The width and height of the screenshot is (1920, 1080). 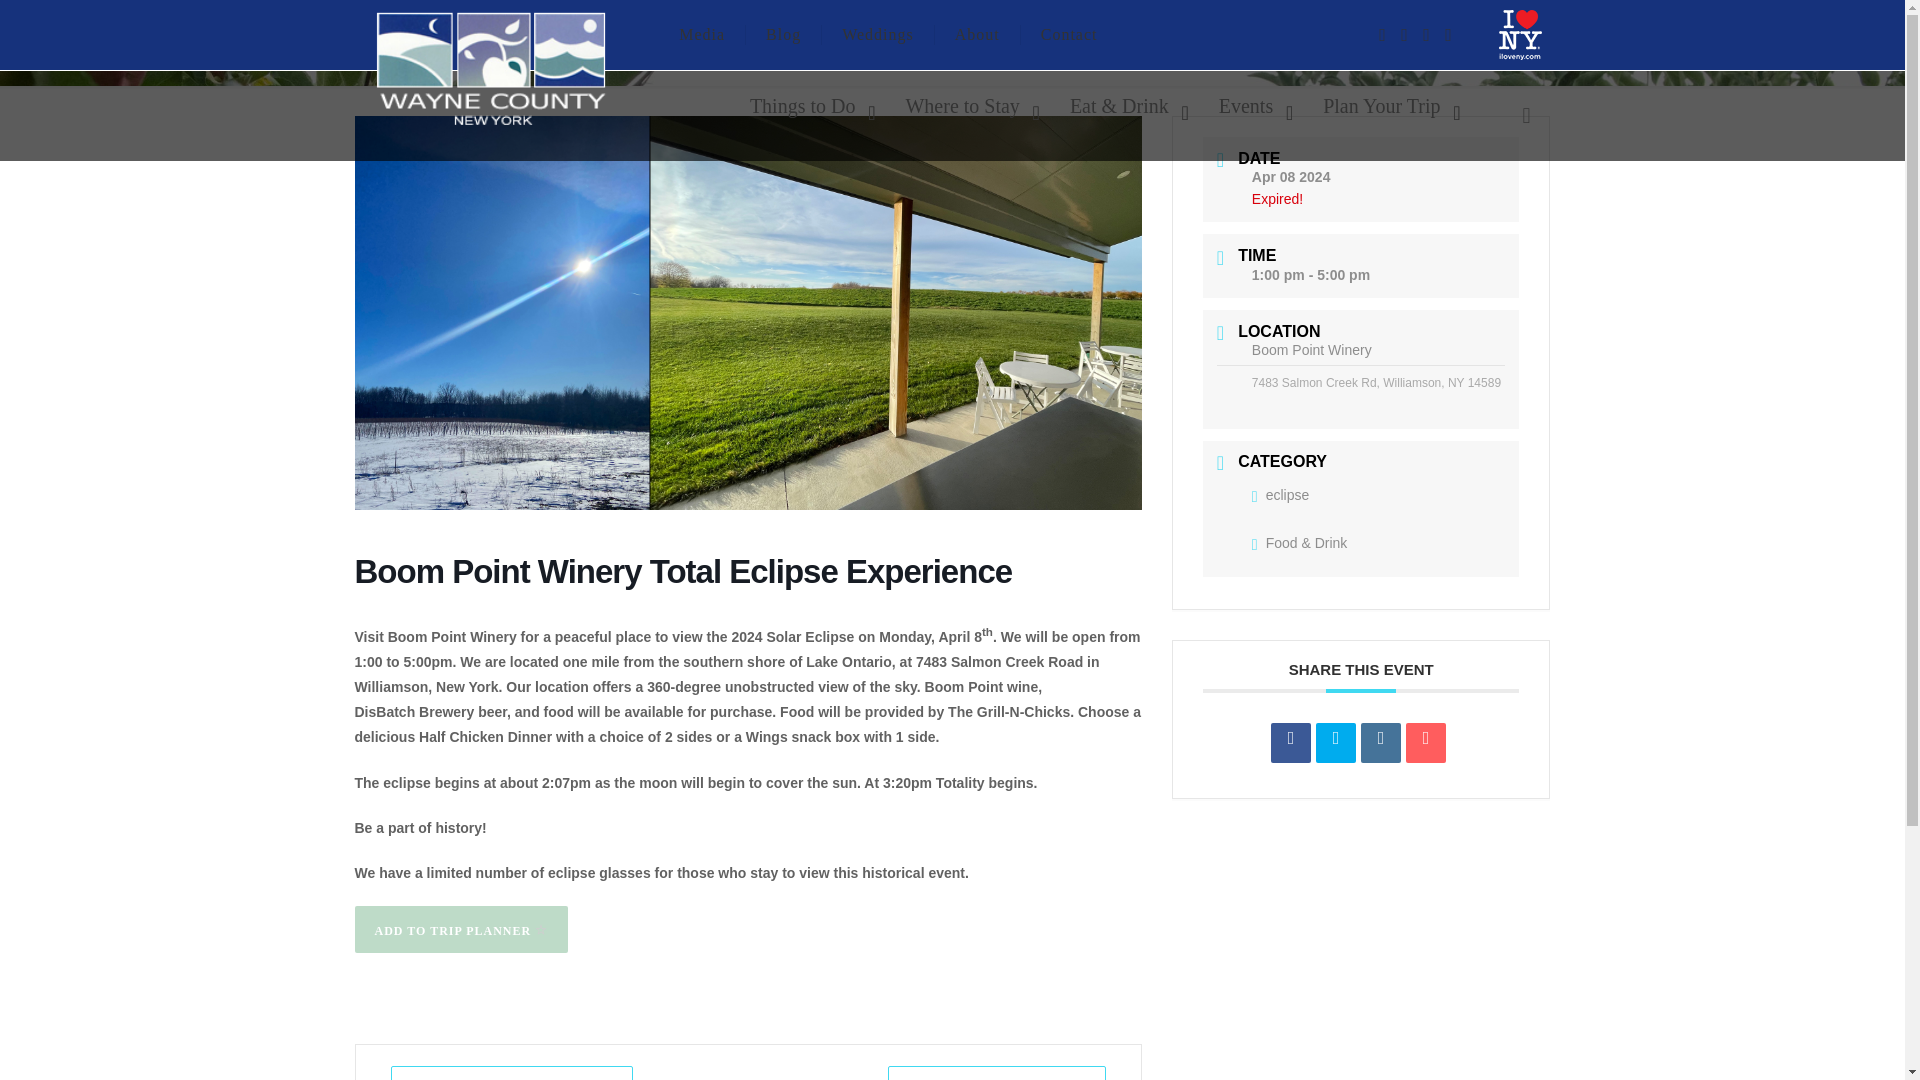 What do you see at coordinates (978, 35) in the screenshot?
I see `About` at bounding box center [978, 35].